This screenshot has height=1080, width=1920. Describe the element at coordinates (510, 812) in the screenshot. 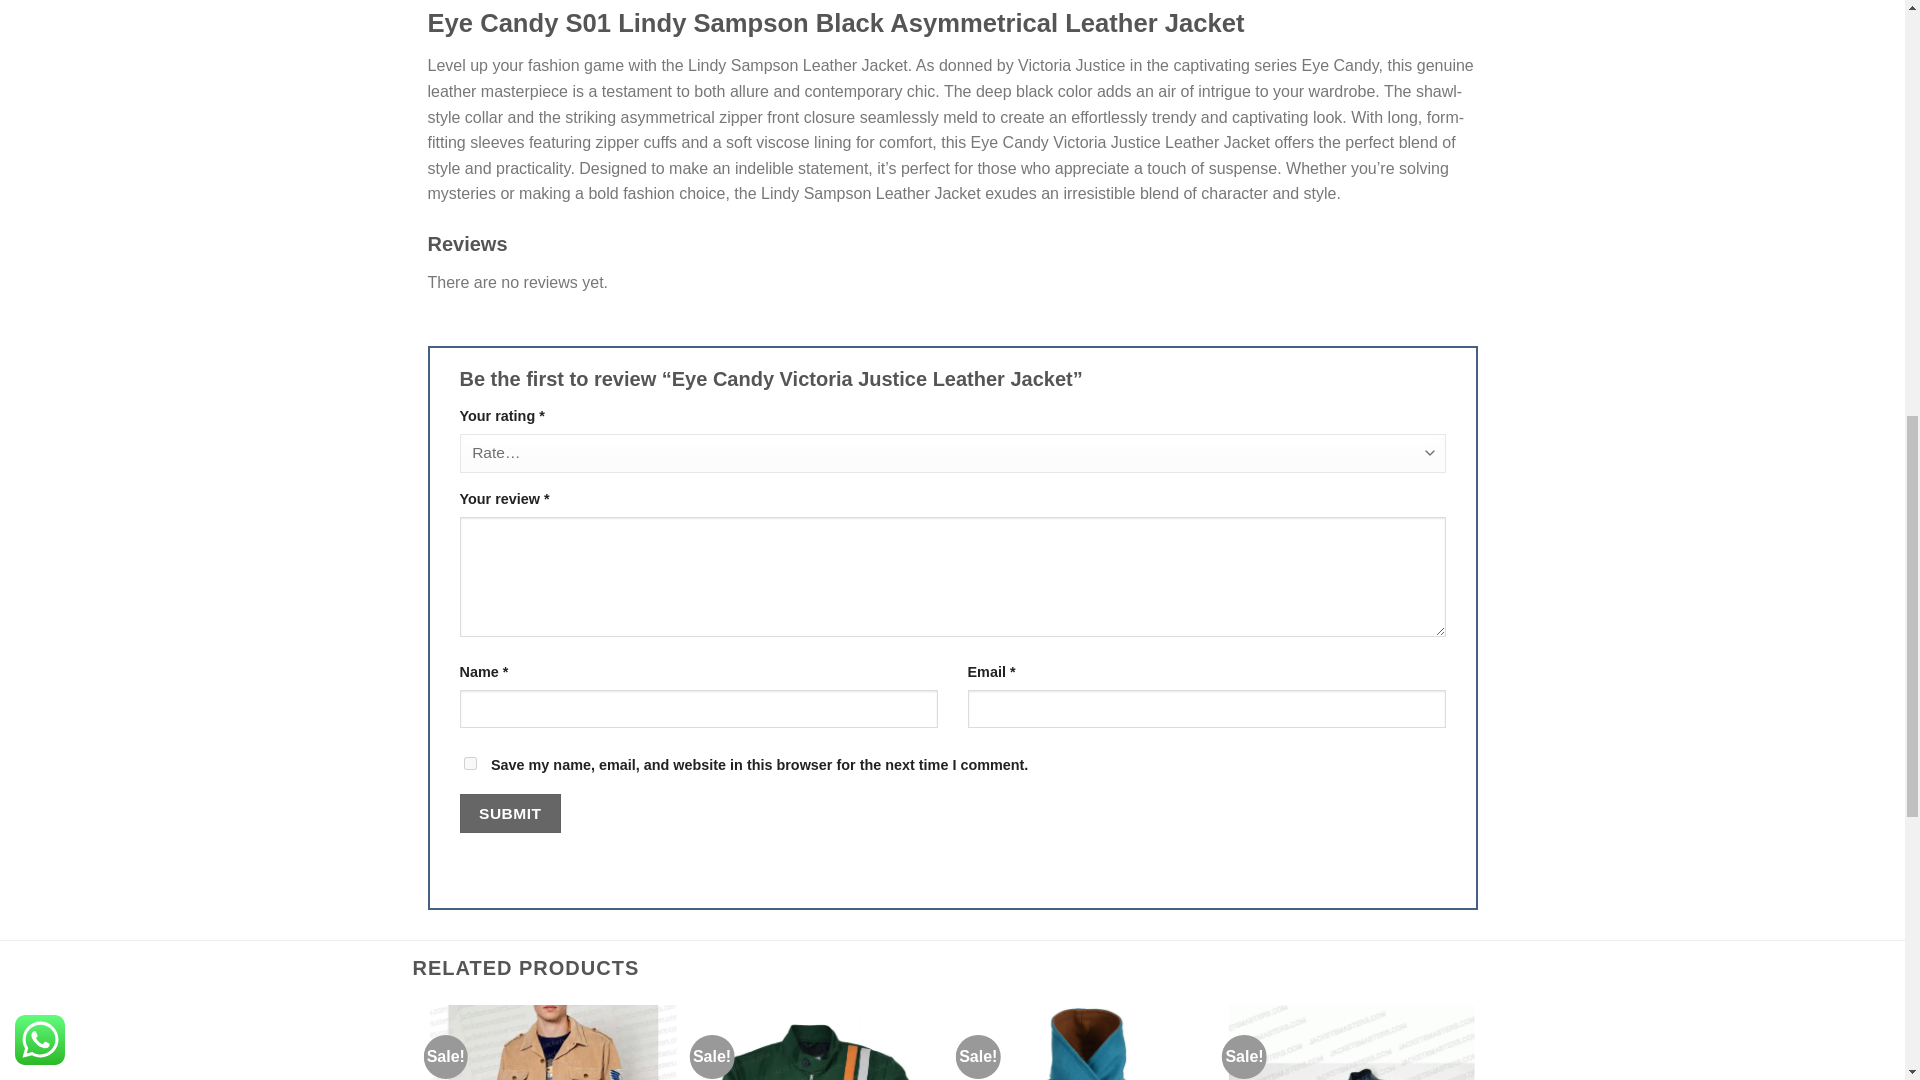

I see `Submit` at that location.